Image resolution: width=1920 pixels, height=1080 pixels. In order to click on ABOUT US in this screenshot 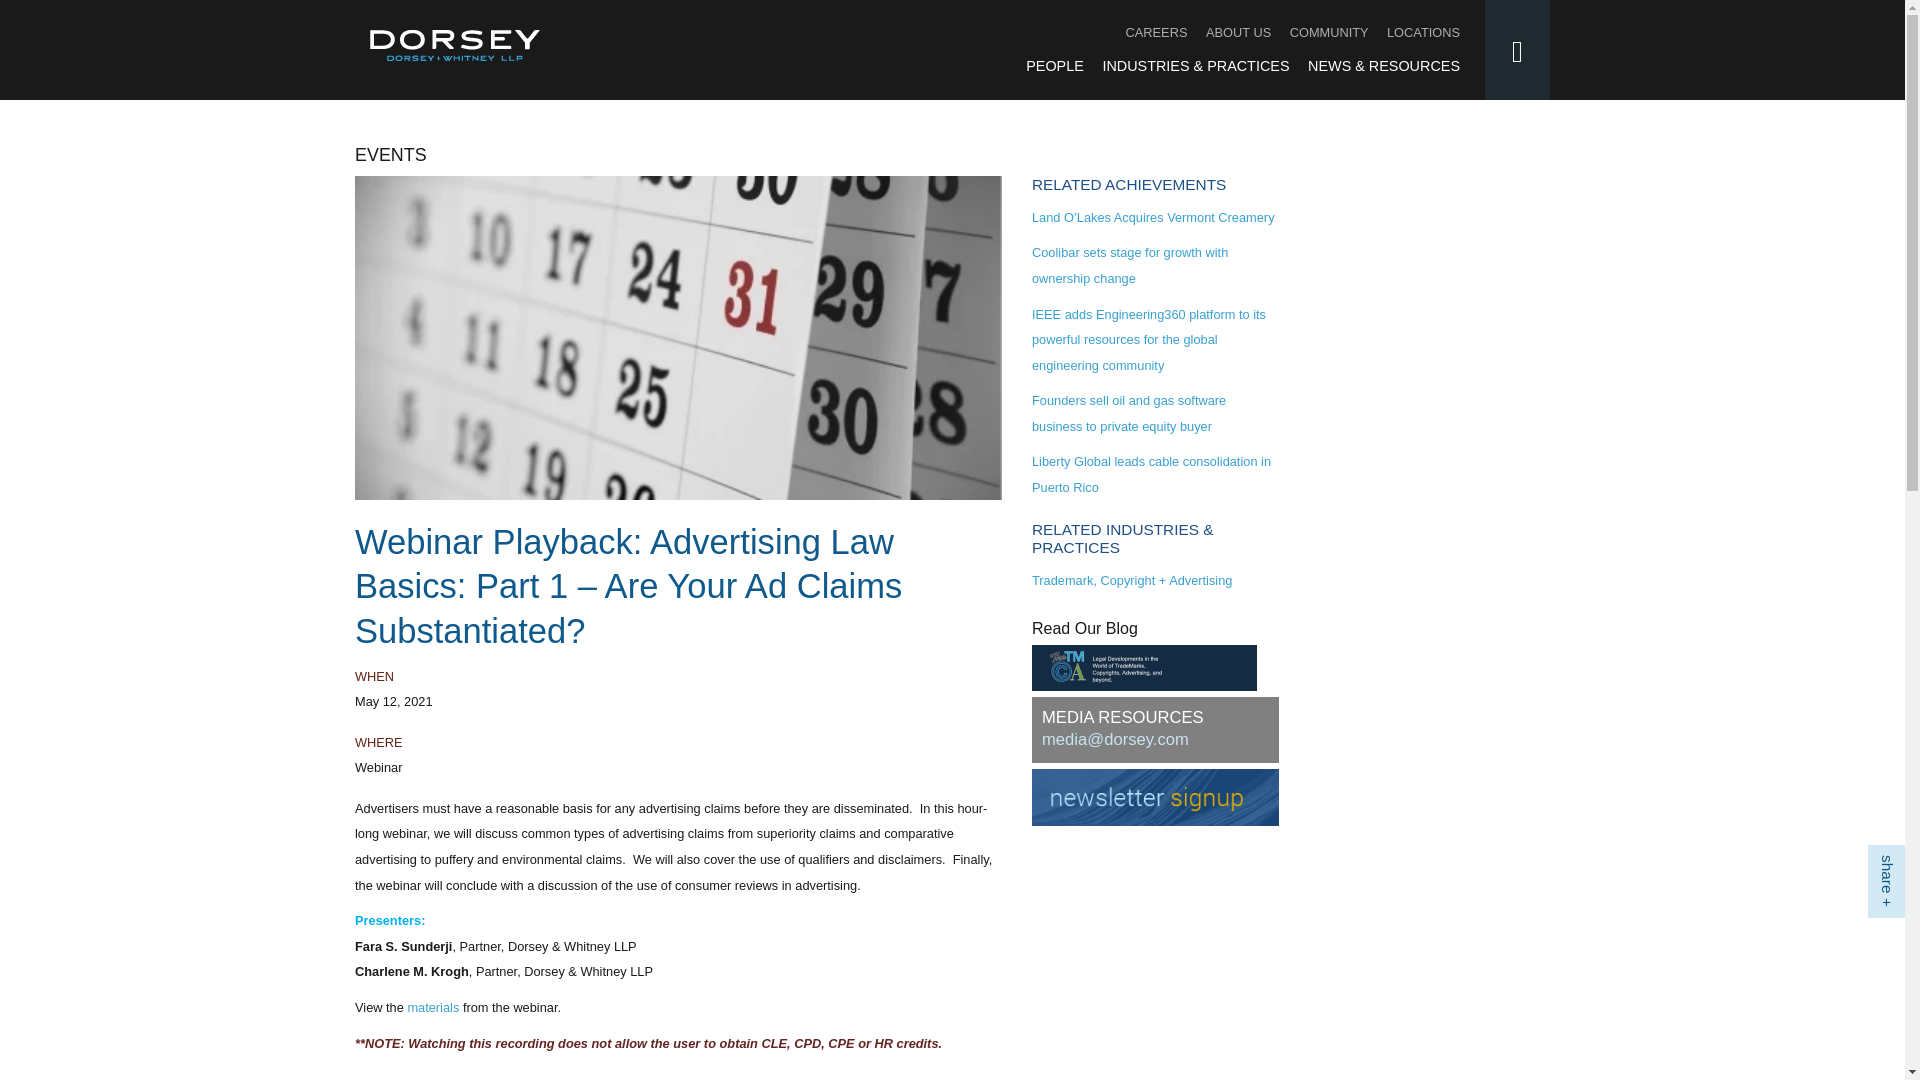, I will do `click(1238, 32)`.